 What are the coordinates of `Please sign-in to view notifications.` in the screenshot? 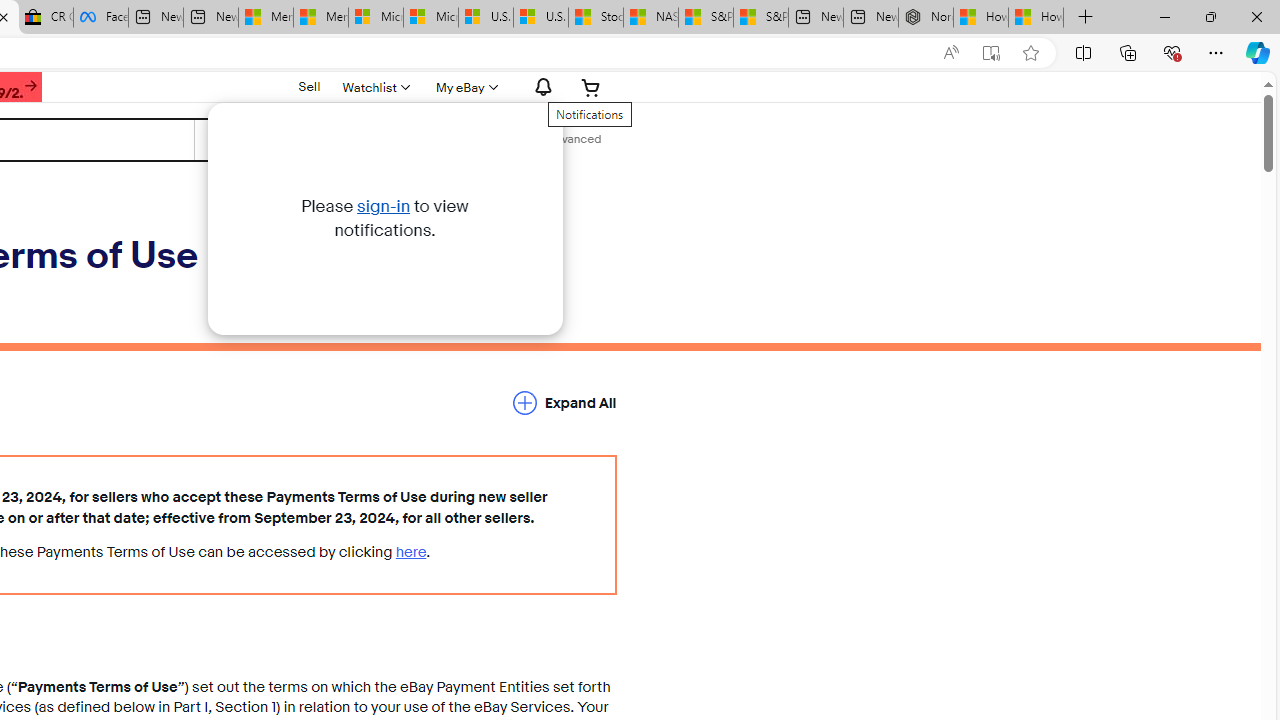 It's located at (384, 218).